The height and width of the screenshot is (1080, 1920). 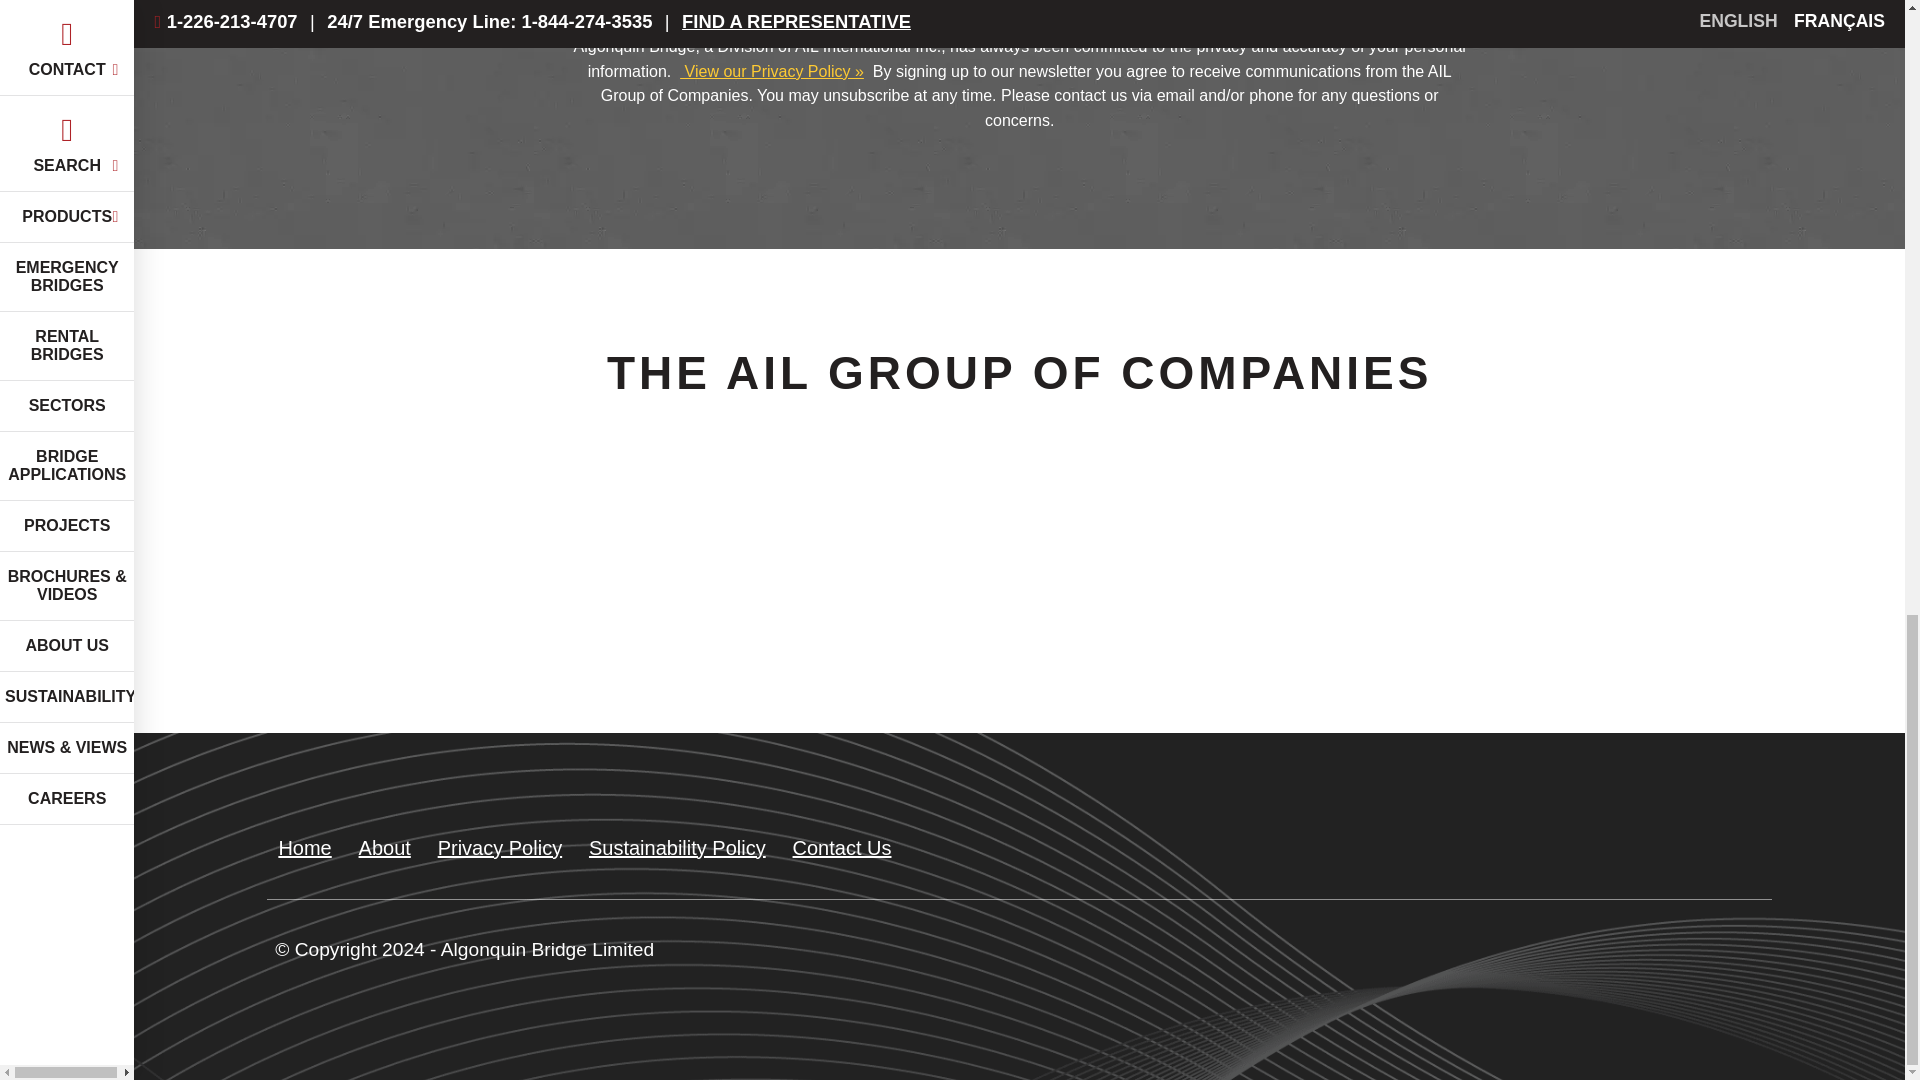 I want to click on AIL Mining, so click(x=1638, y=610).